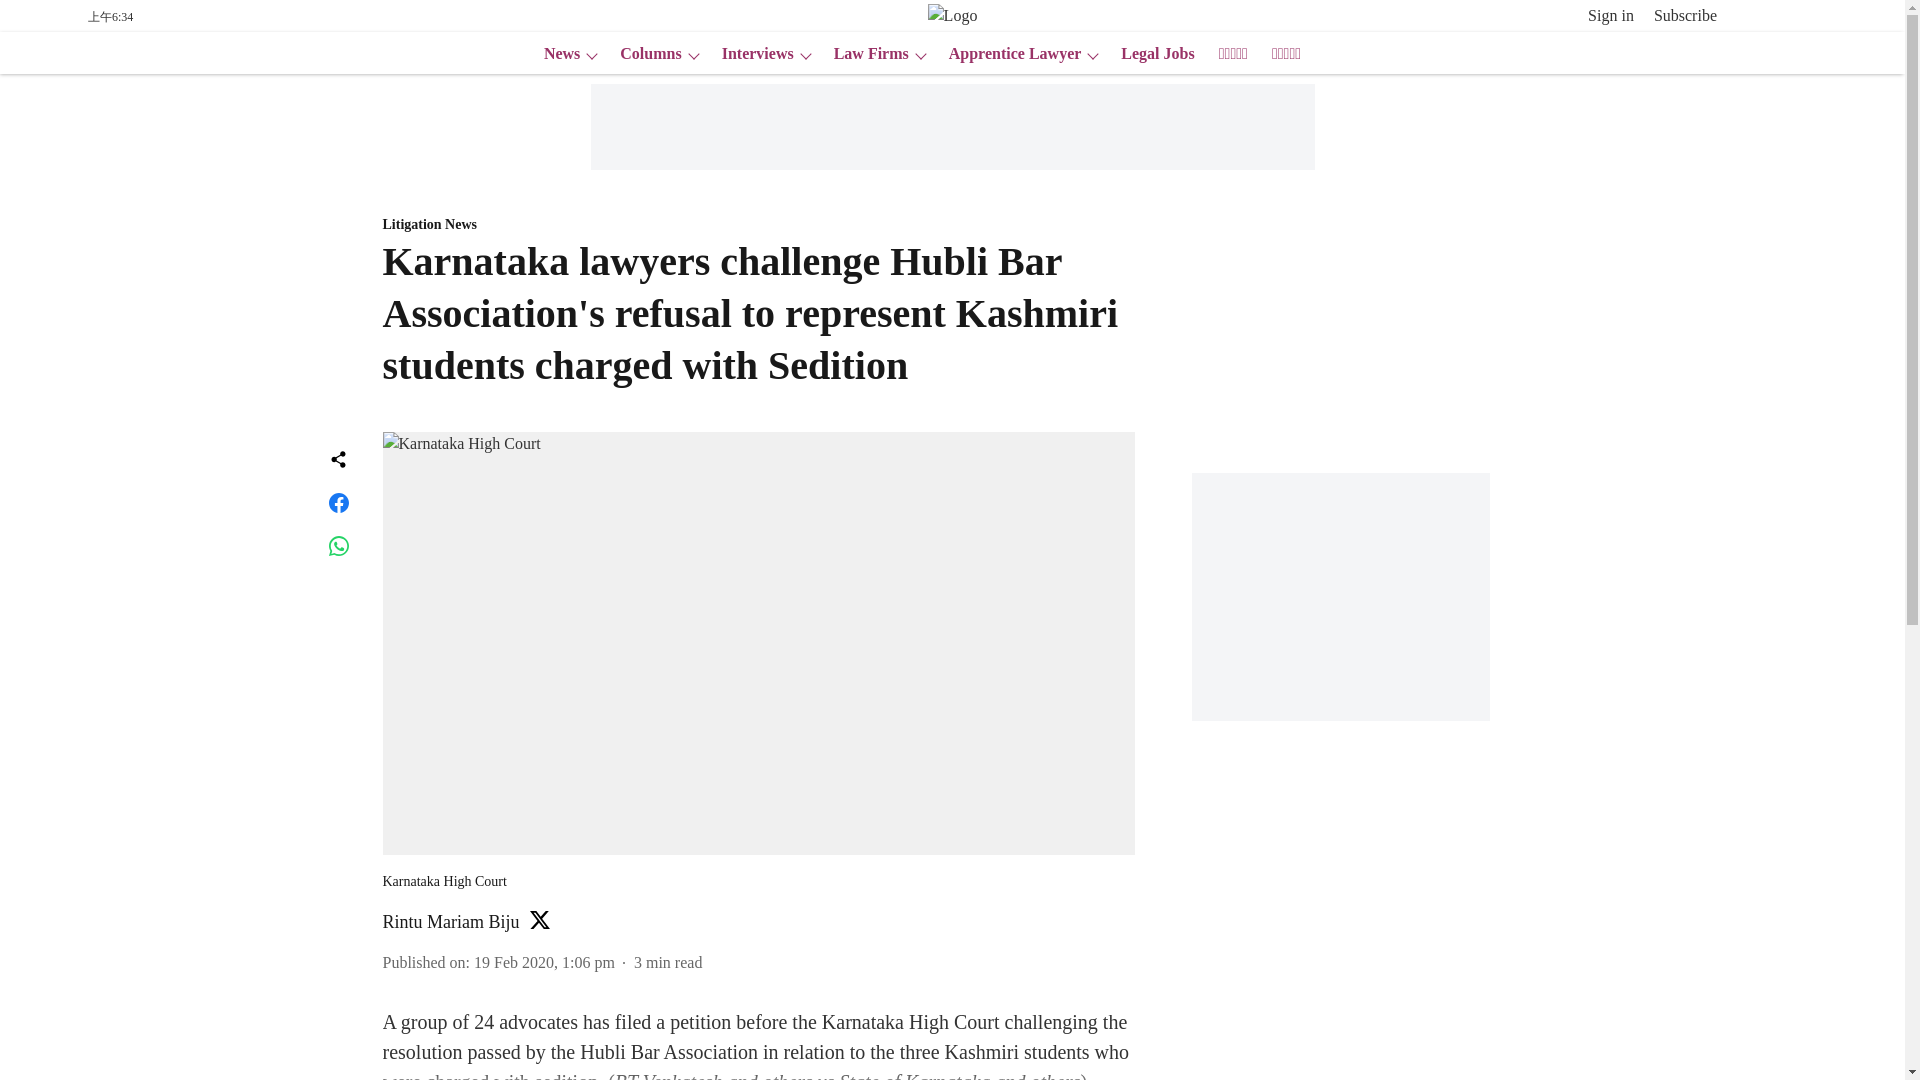 This screenshot has height=1080, width=1920. Describe the element at coordinates (864, 54) in the screenshot. I see `Law Firms` at that location.